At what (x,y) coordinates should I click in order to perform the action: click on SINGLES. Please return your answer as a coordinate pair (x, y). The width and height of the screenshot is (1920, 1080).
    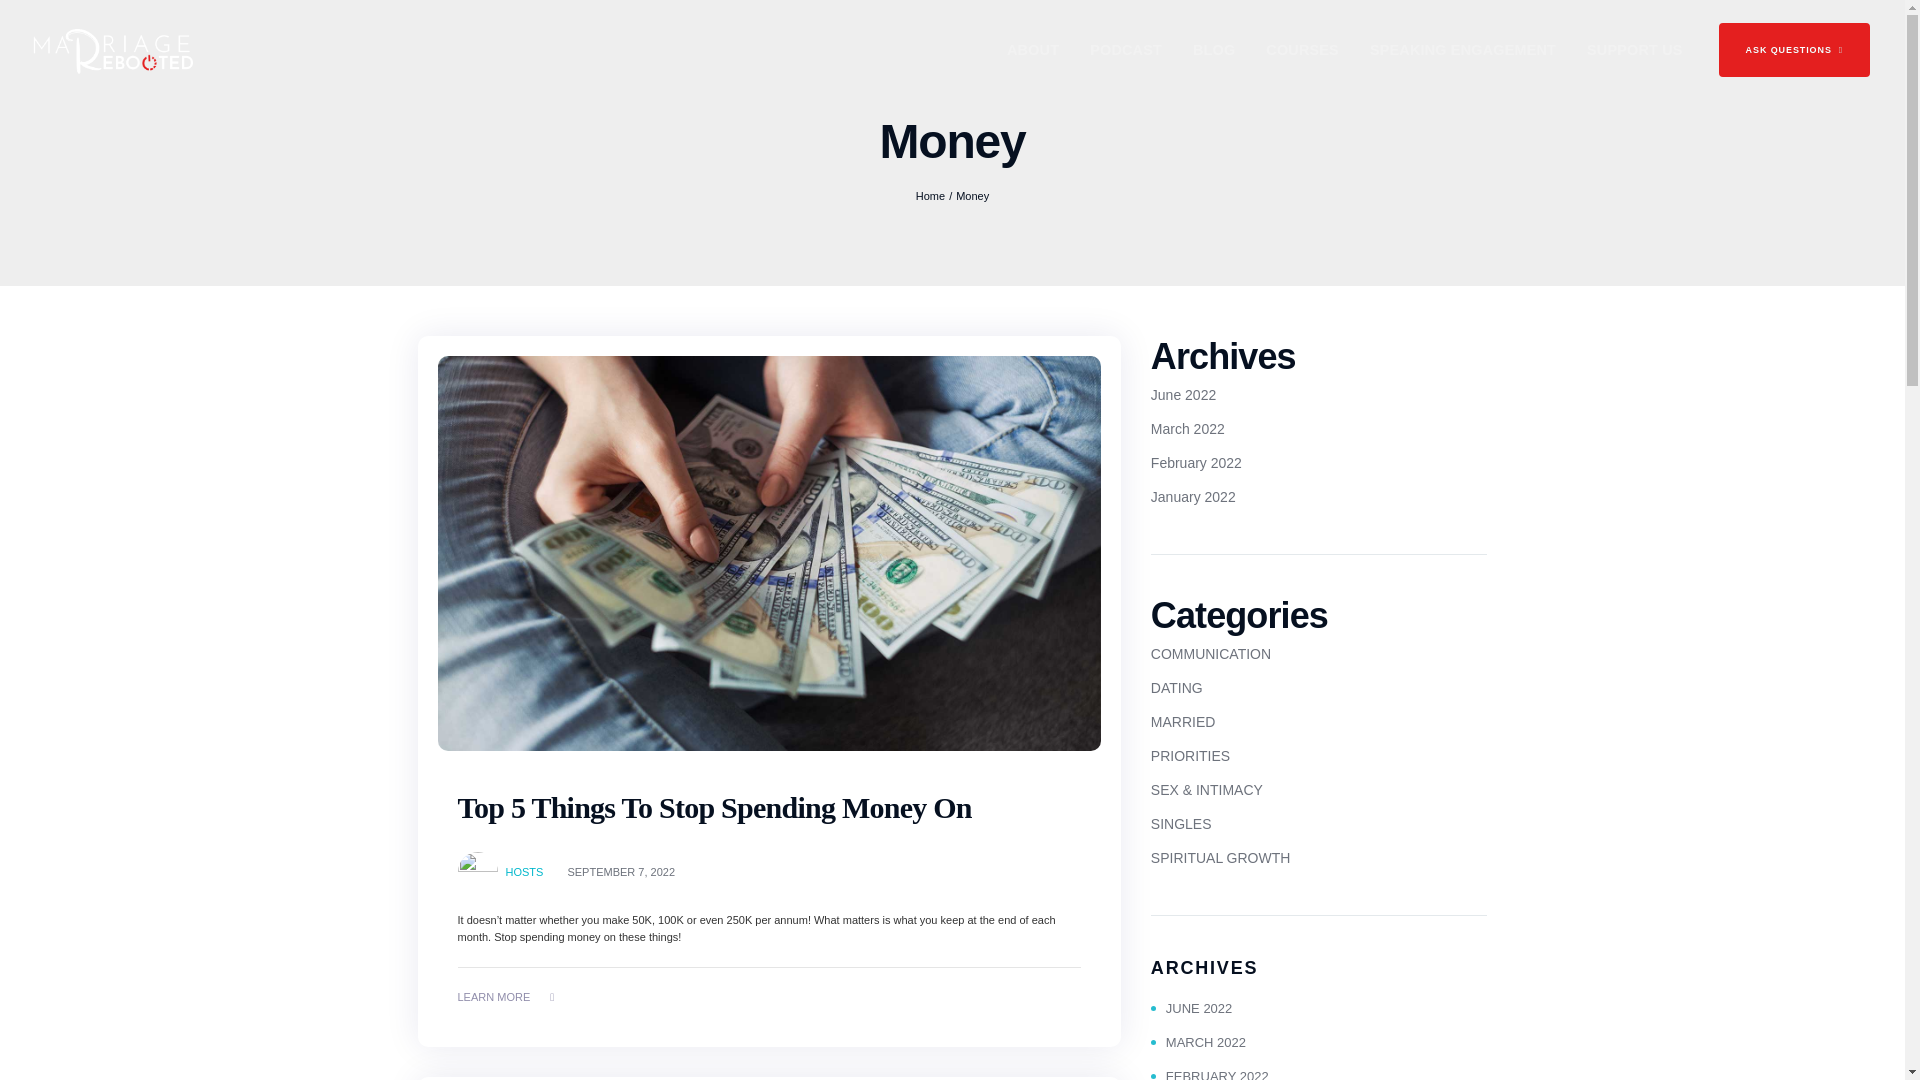
    Looking at the image, I should click on (1180, 824).